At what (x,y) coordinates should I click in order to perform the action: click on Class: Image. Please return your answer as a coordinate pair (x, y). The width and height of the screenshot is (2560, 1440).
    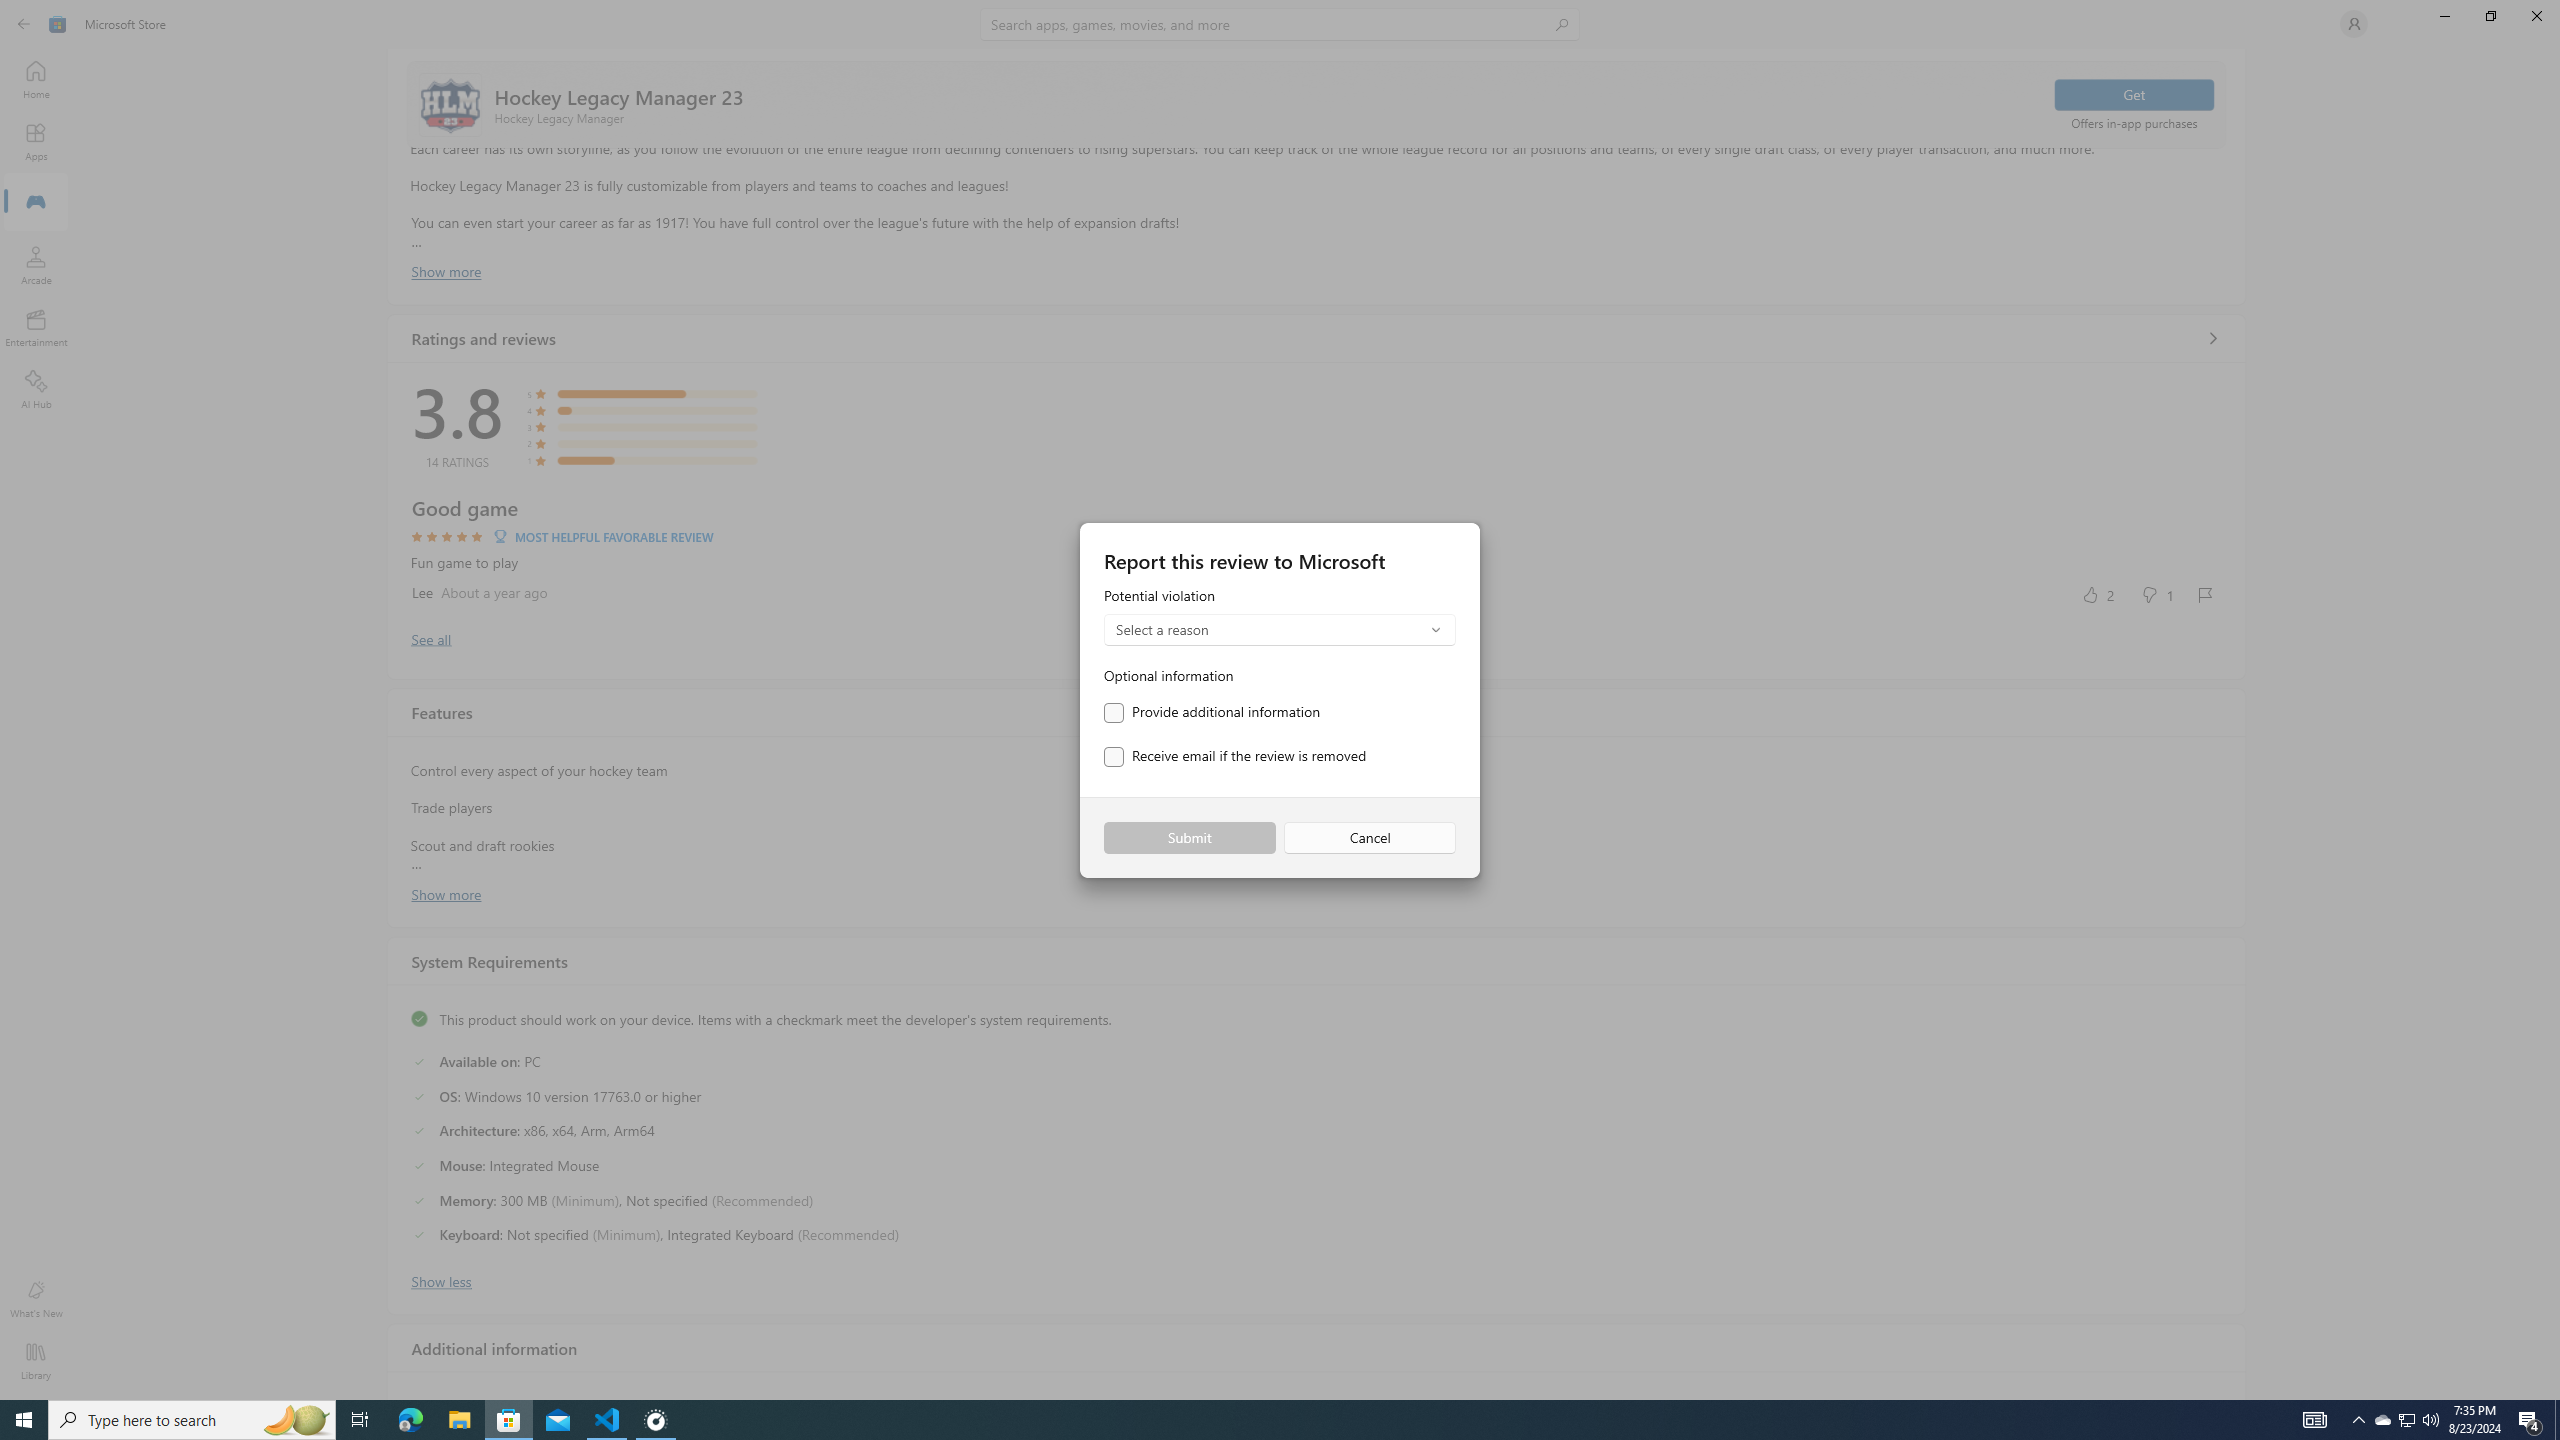
    Looking at the image, I should click on (58, 24).